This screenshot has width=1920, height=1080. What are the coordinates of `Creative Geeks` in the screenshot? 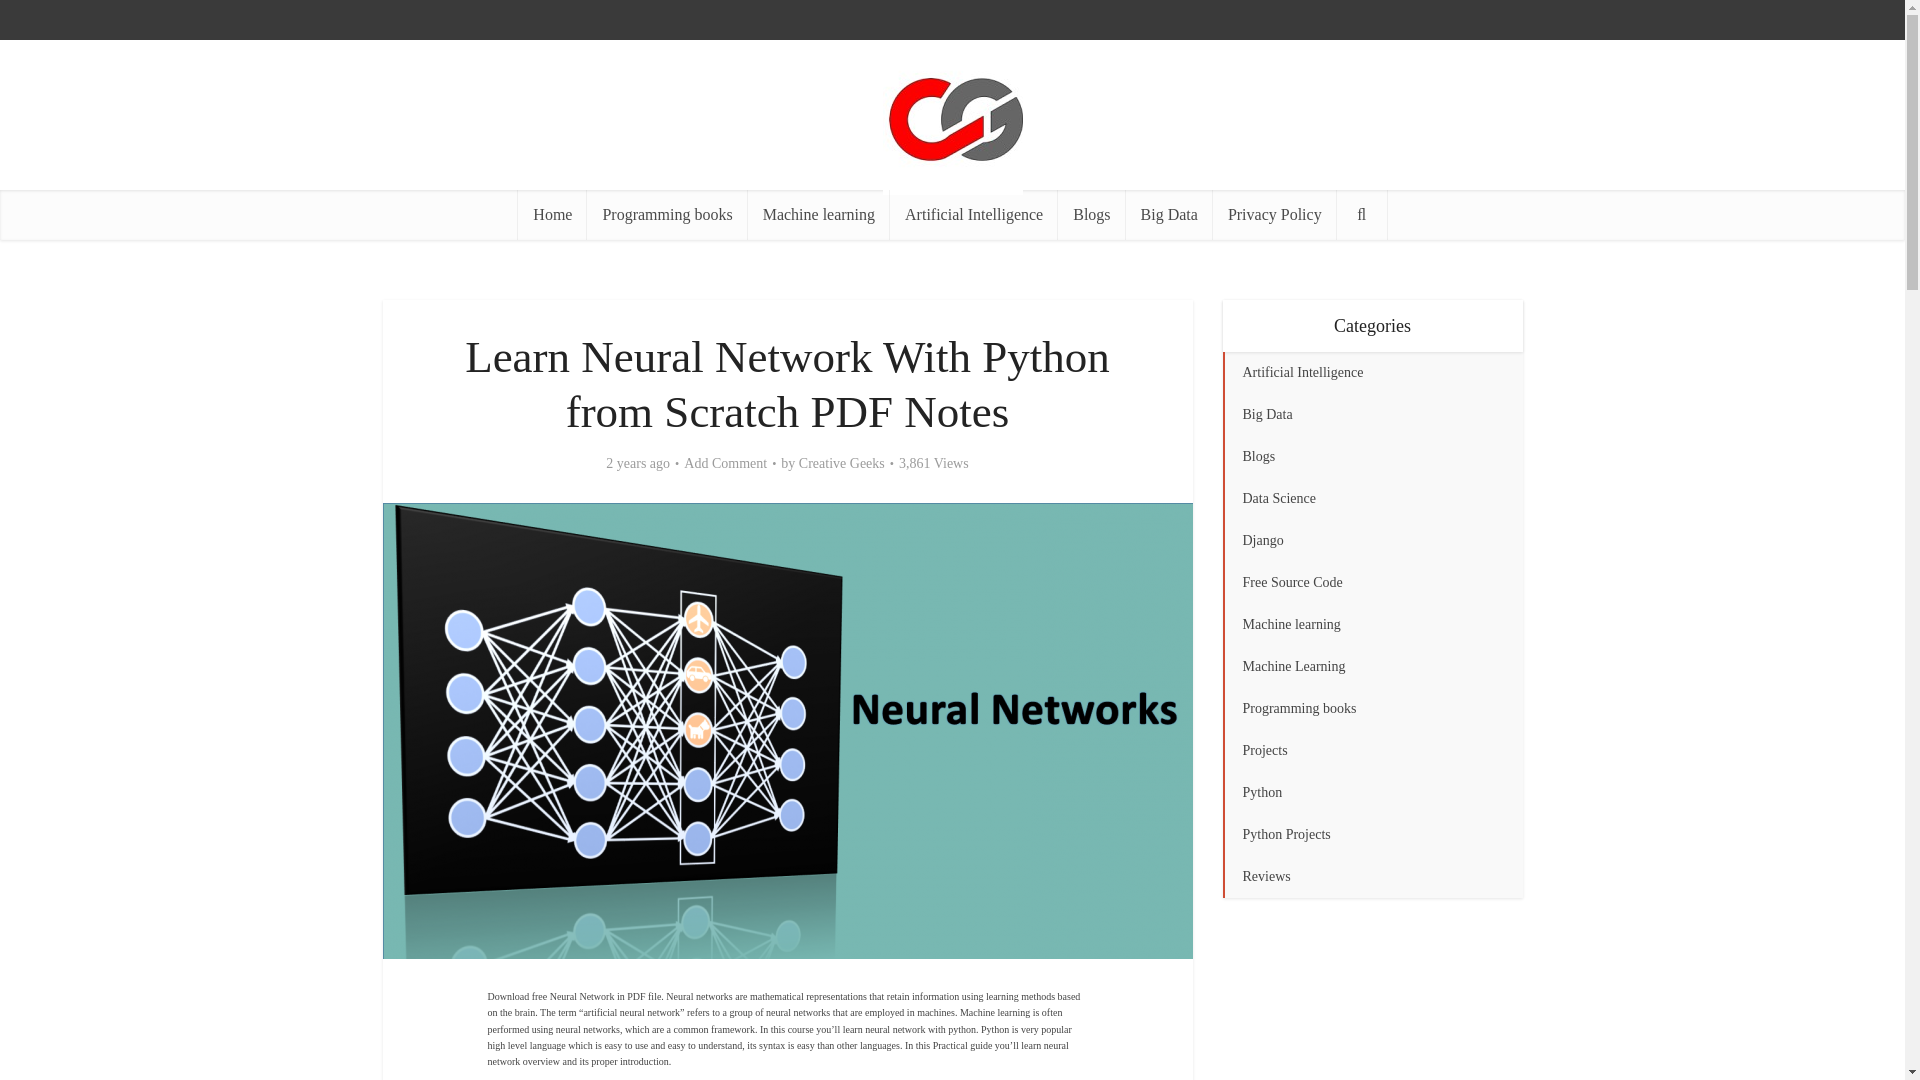 It's located at (842, 464).